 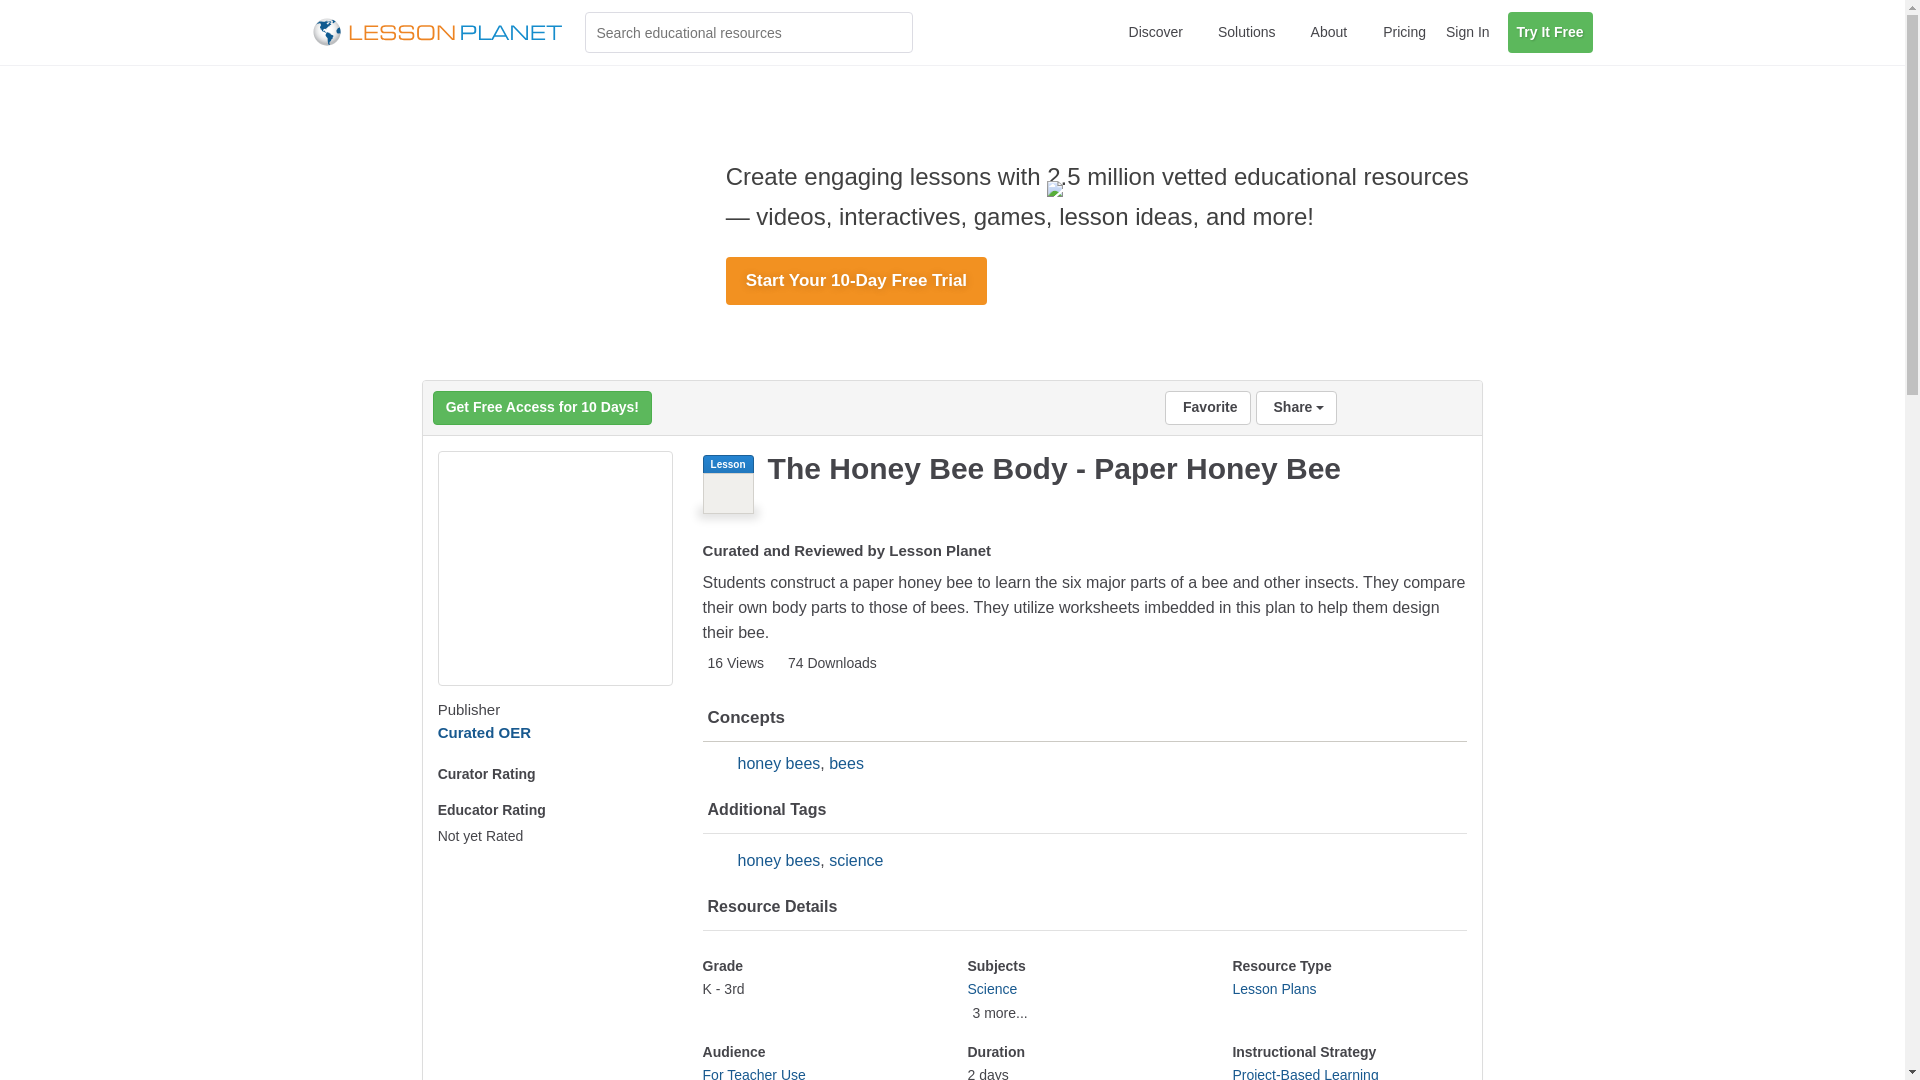 What do you see at coordinates (1296, 408) in the screenshot?
I see `Share` at bounding box center [1296, 408].